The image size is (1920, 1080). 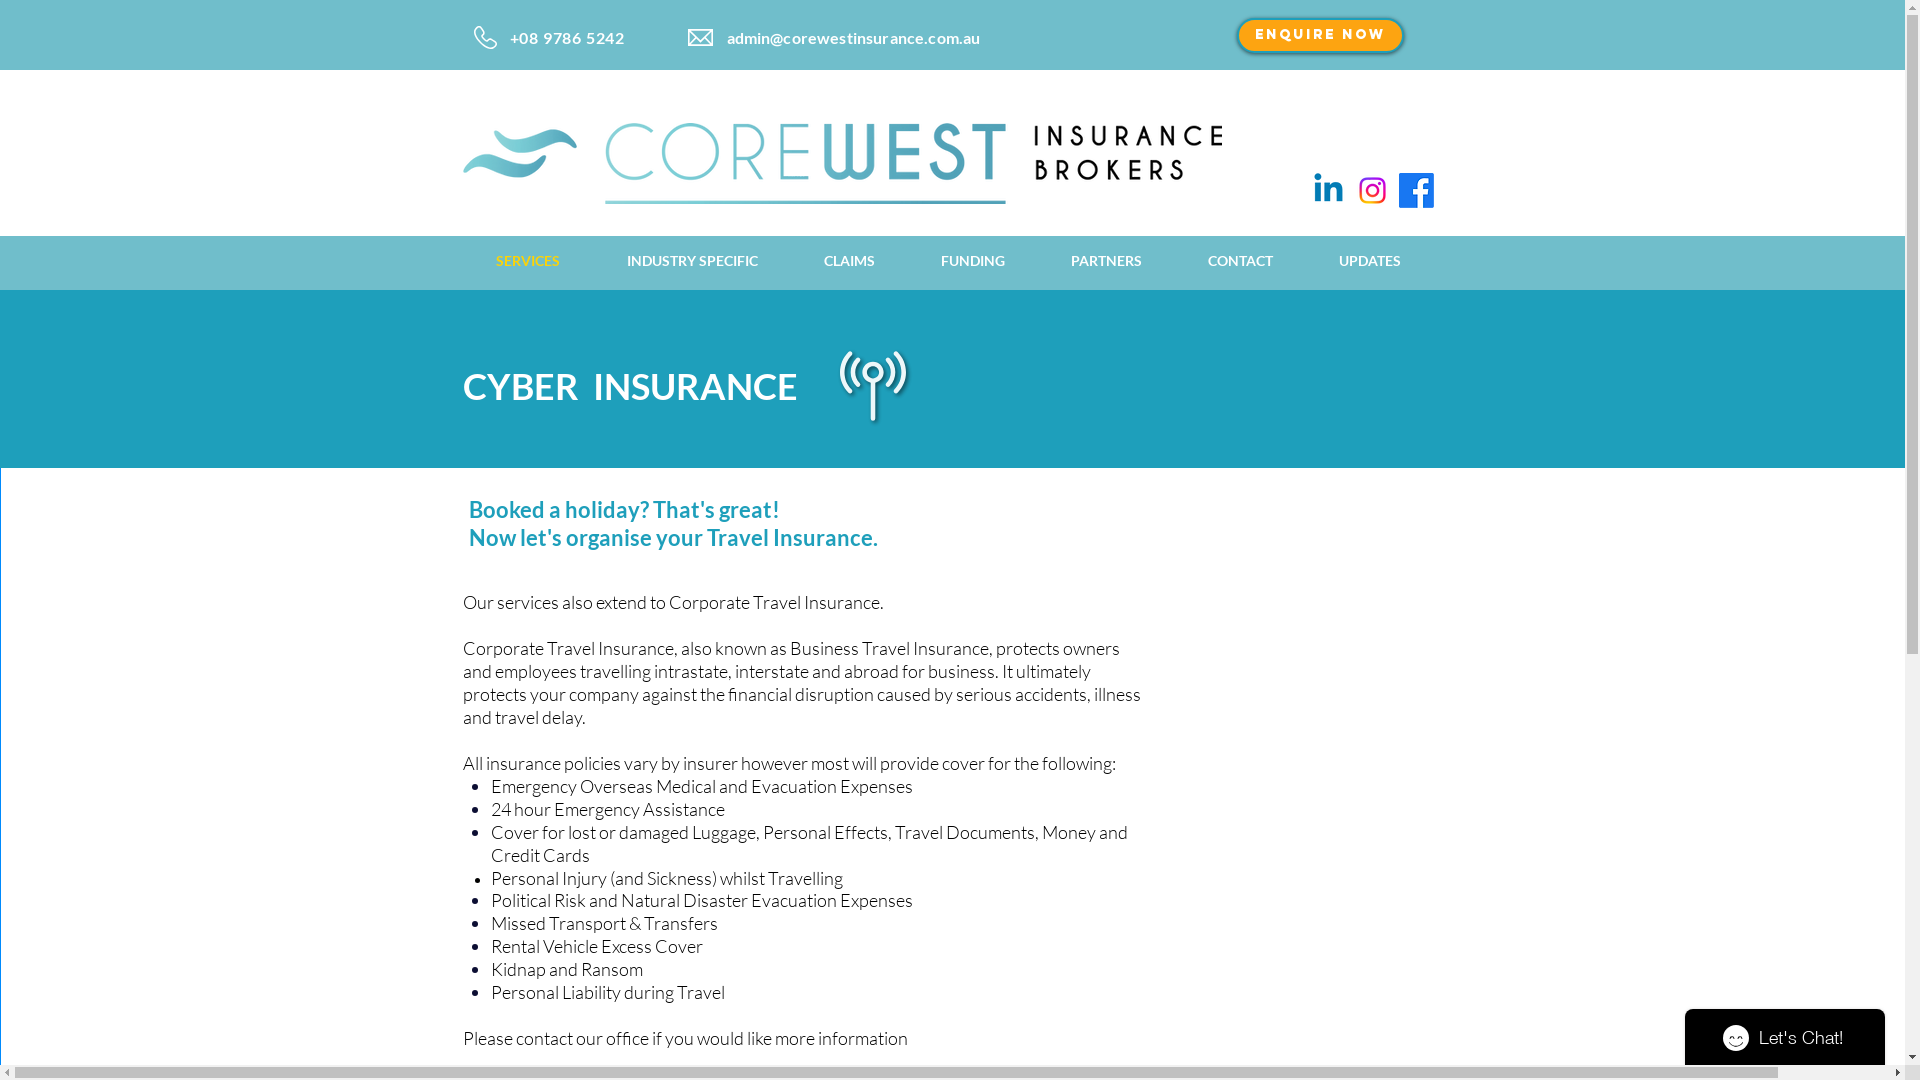 I want to click on SERVICES, so click(x=528, y=261).